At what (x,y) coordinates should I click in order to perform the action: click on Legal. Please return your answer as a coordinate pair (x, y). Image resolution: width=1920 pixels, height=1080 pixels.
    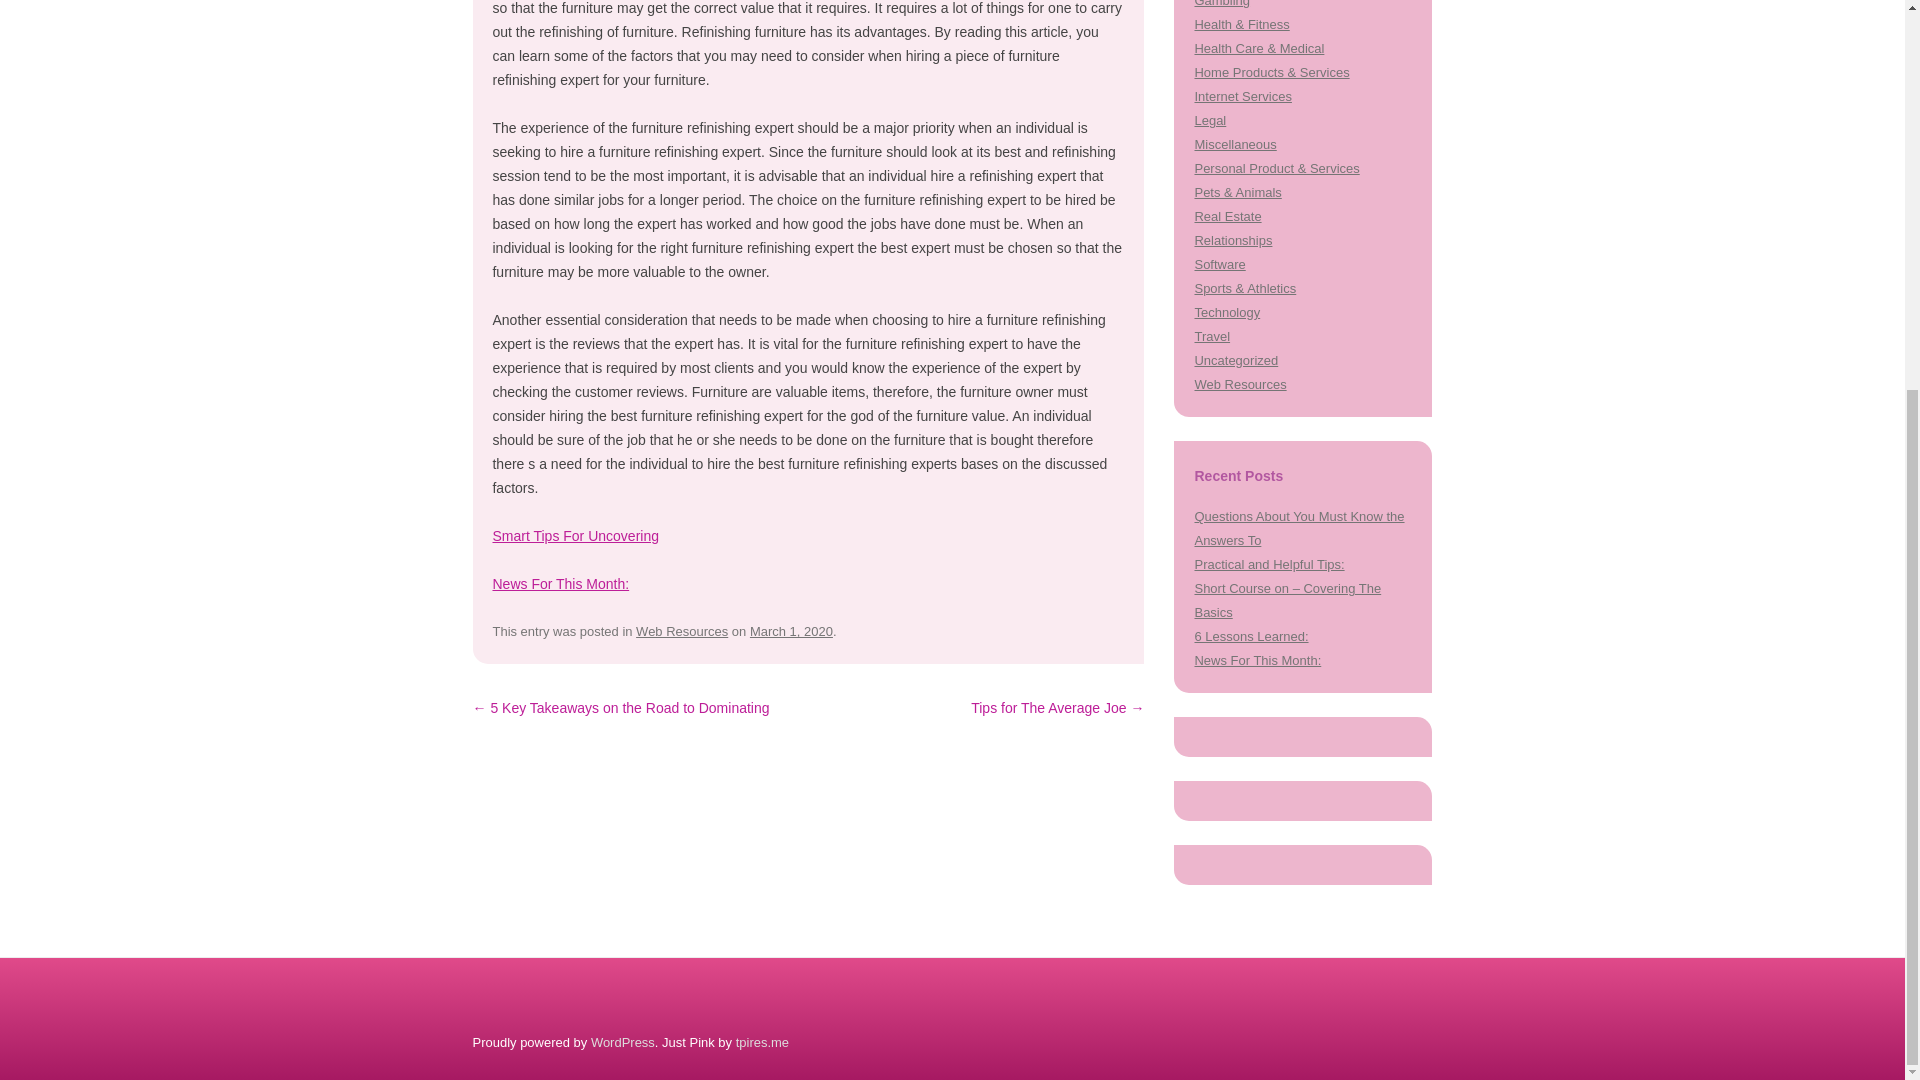
    Looking at the image, I should click on (1210, 120).